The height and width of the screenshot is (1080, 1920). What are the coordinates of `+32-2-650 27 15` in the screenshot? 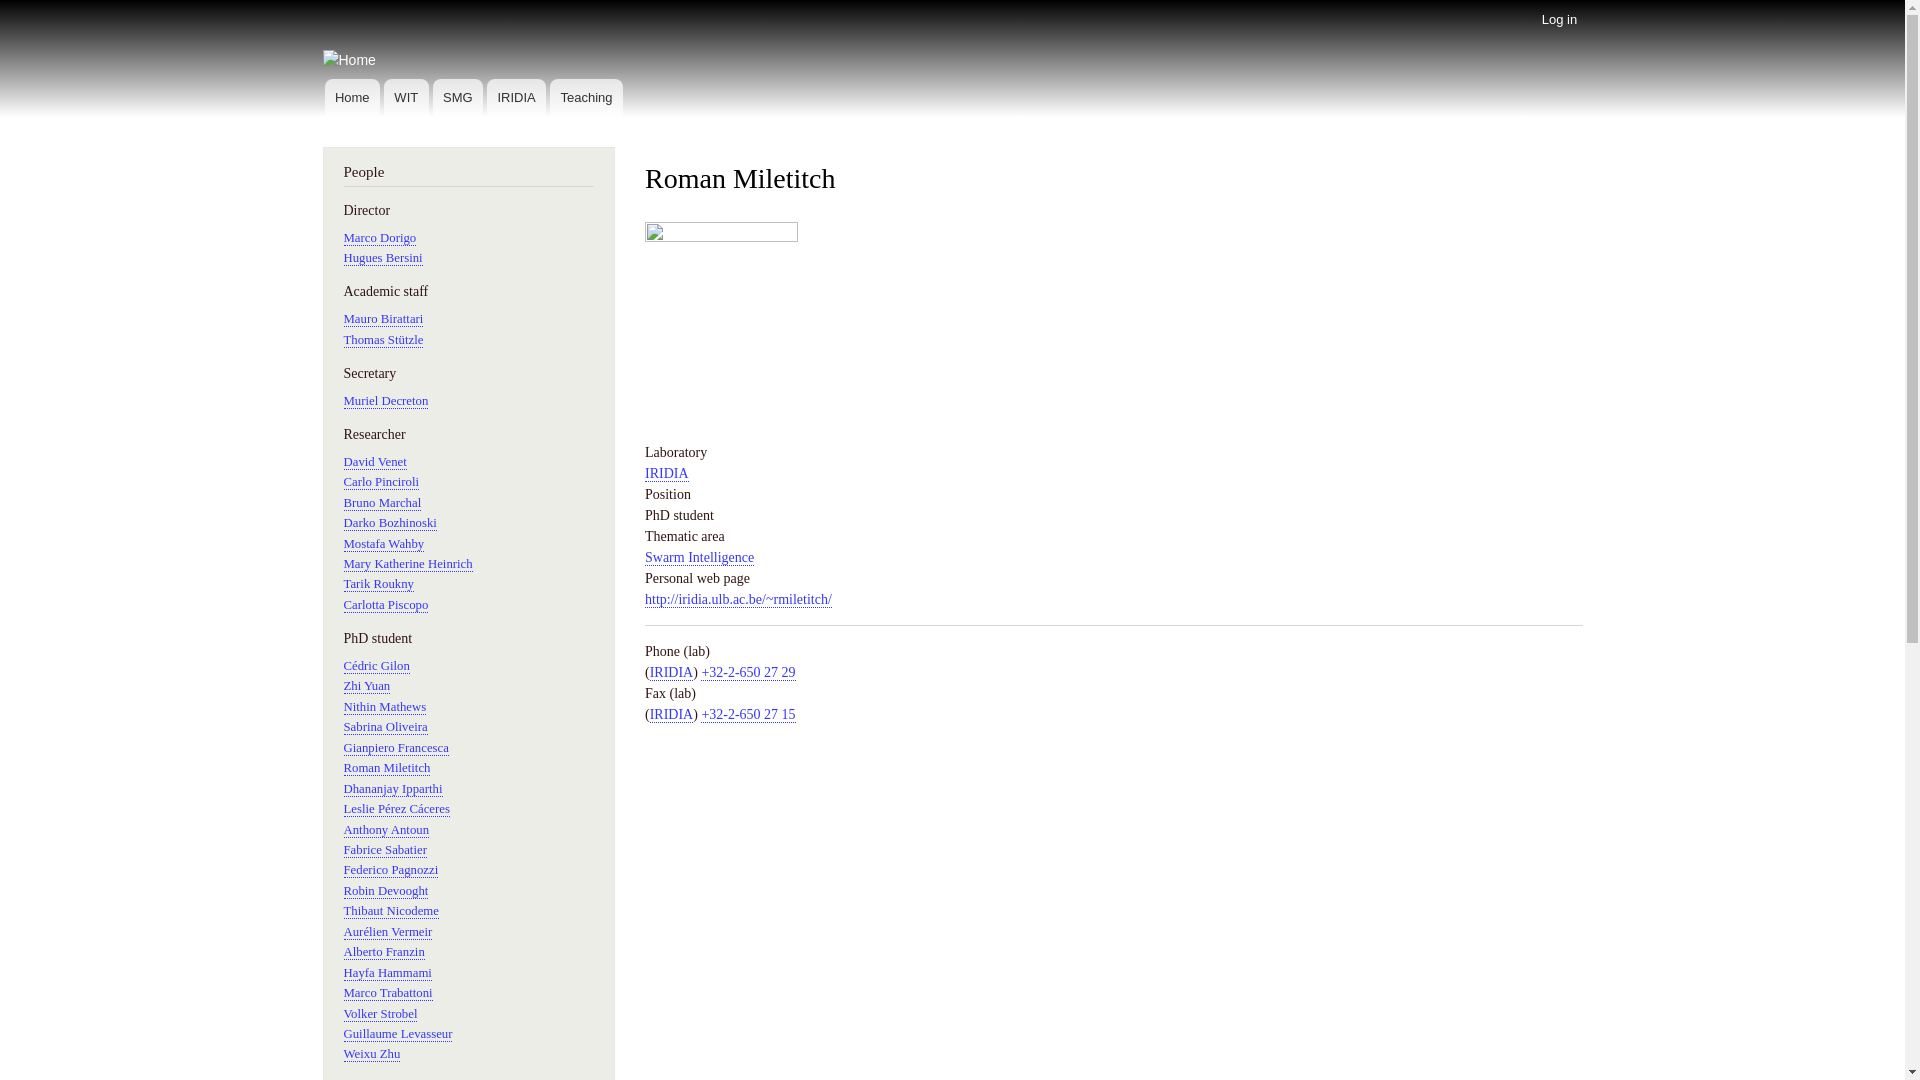 It's located at (748, 715).